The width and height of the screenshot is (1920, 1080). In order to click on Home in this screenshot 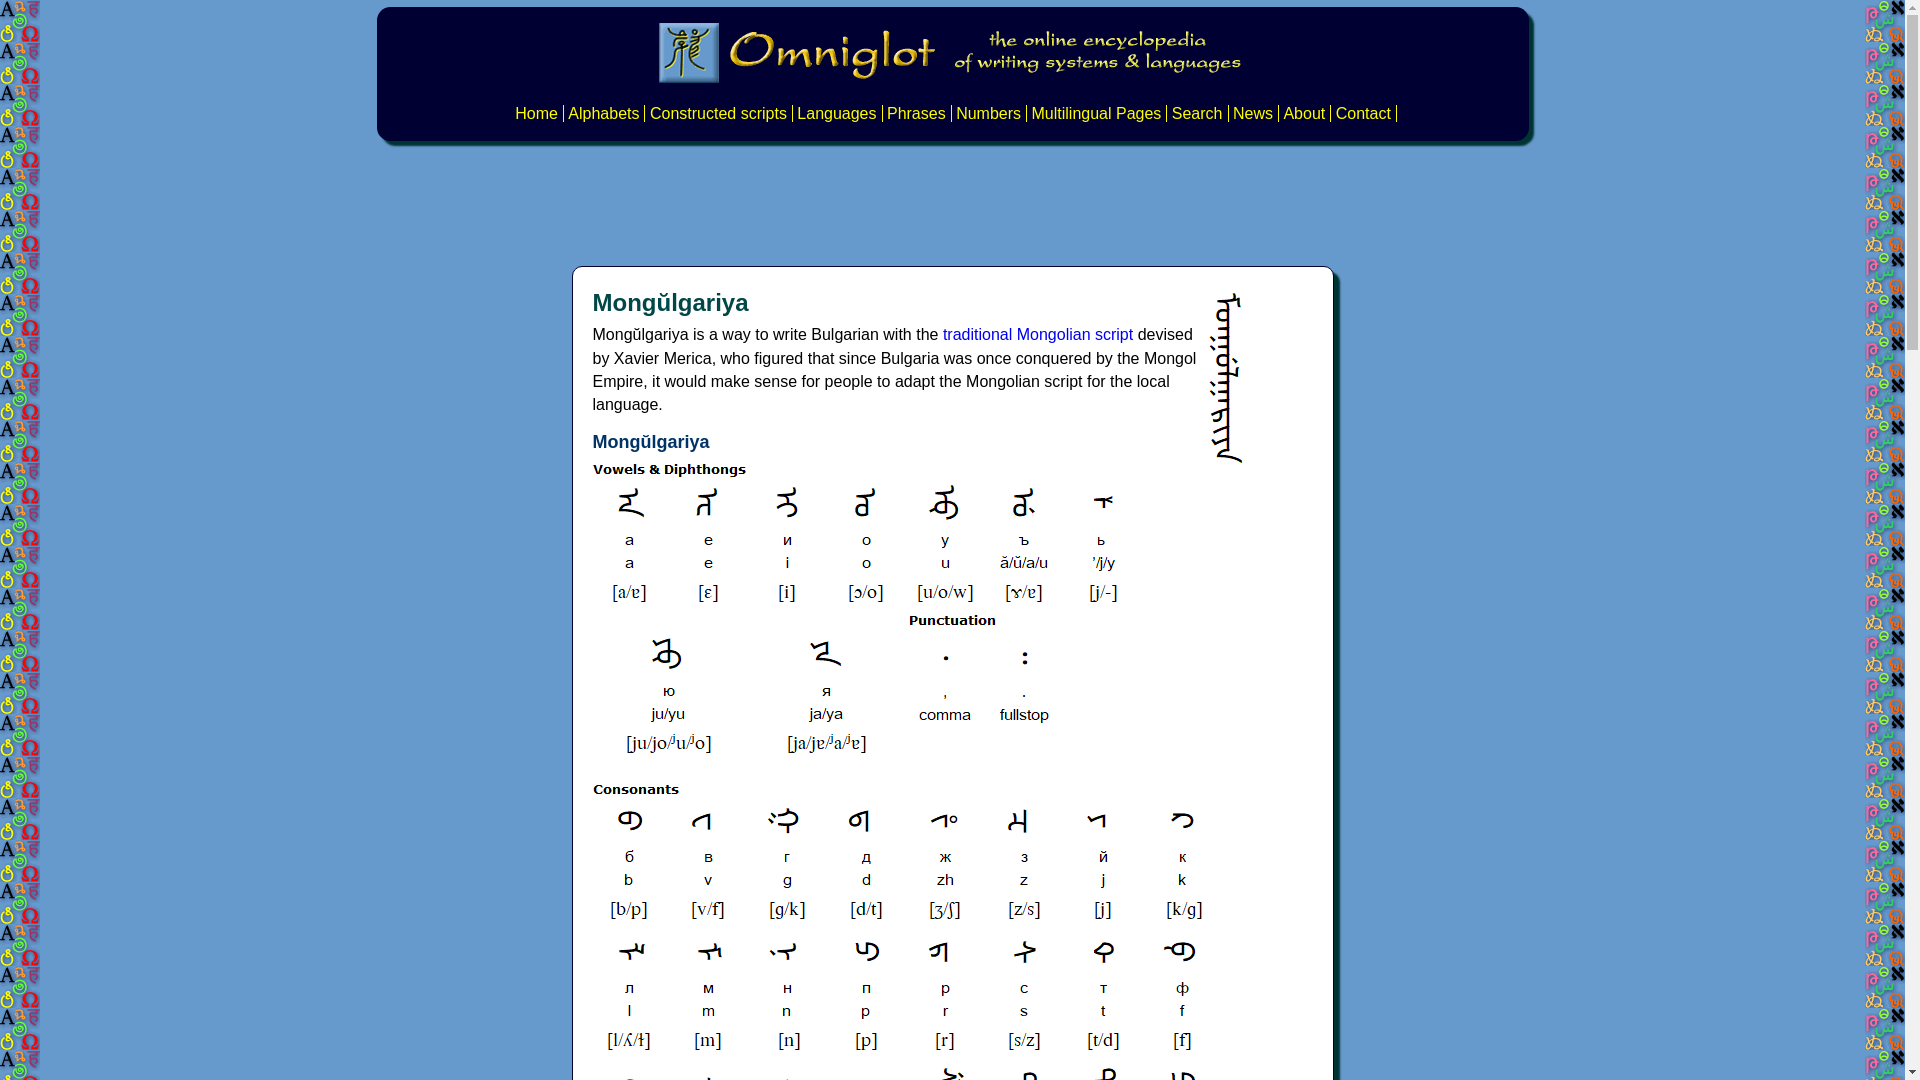, I will do `click(536, 113)`.